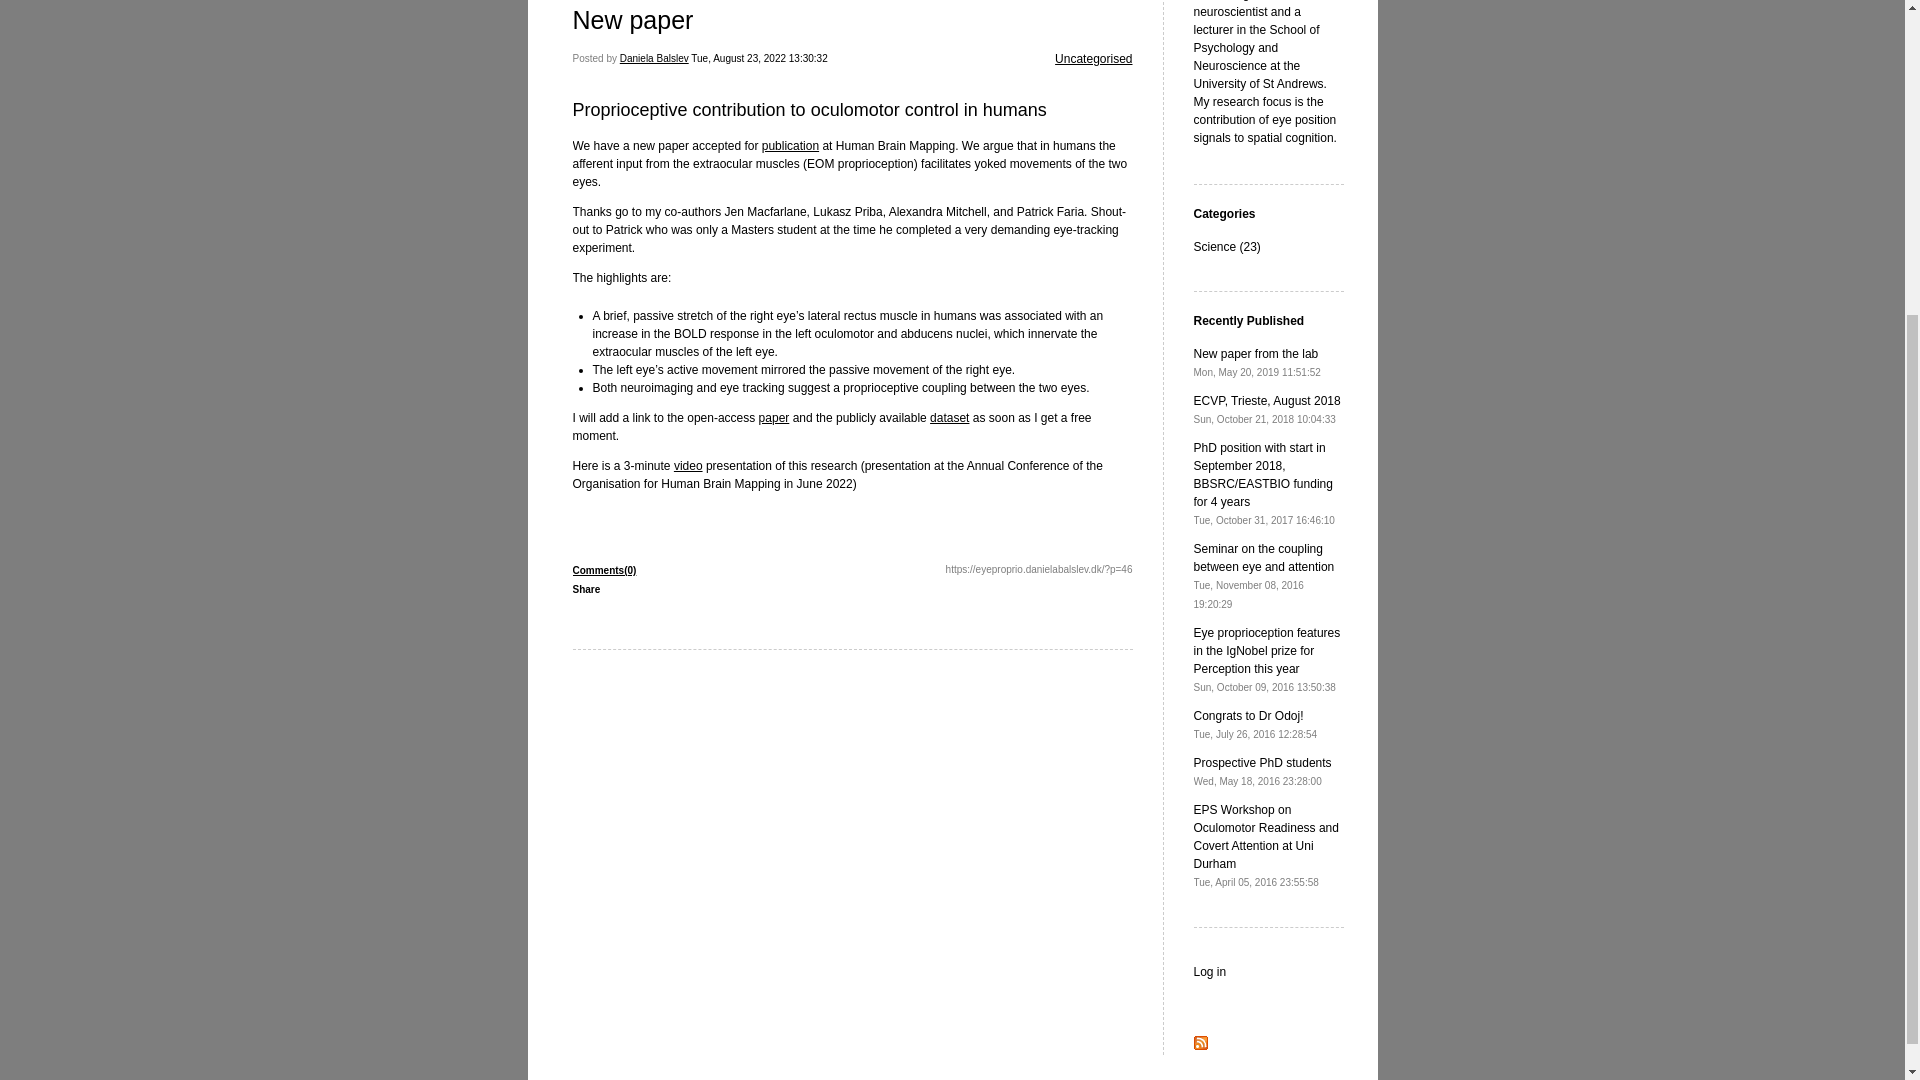 This screenshot has height=1080, width=1920. I want to click on publication, so click(790, 146).